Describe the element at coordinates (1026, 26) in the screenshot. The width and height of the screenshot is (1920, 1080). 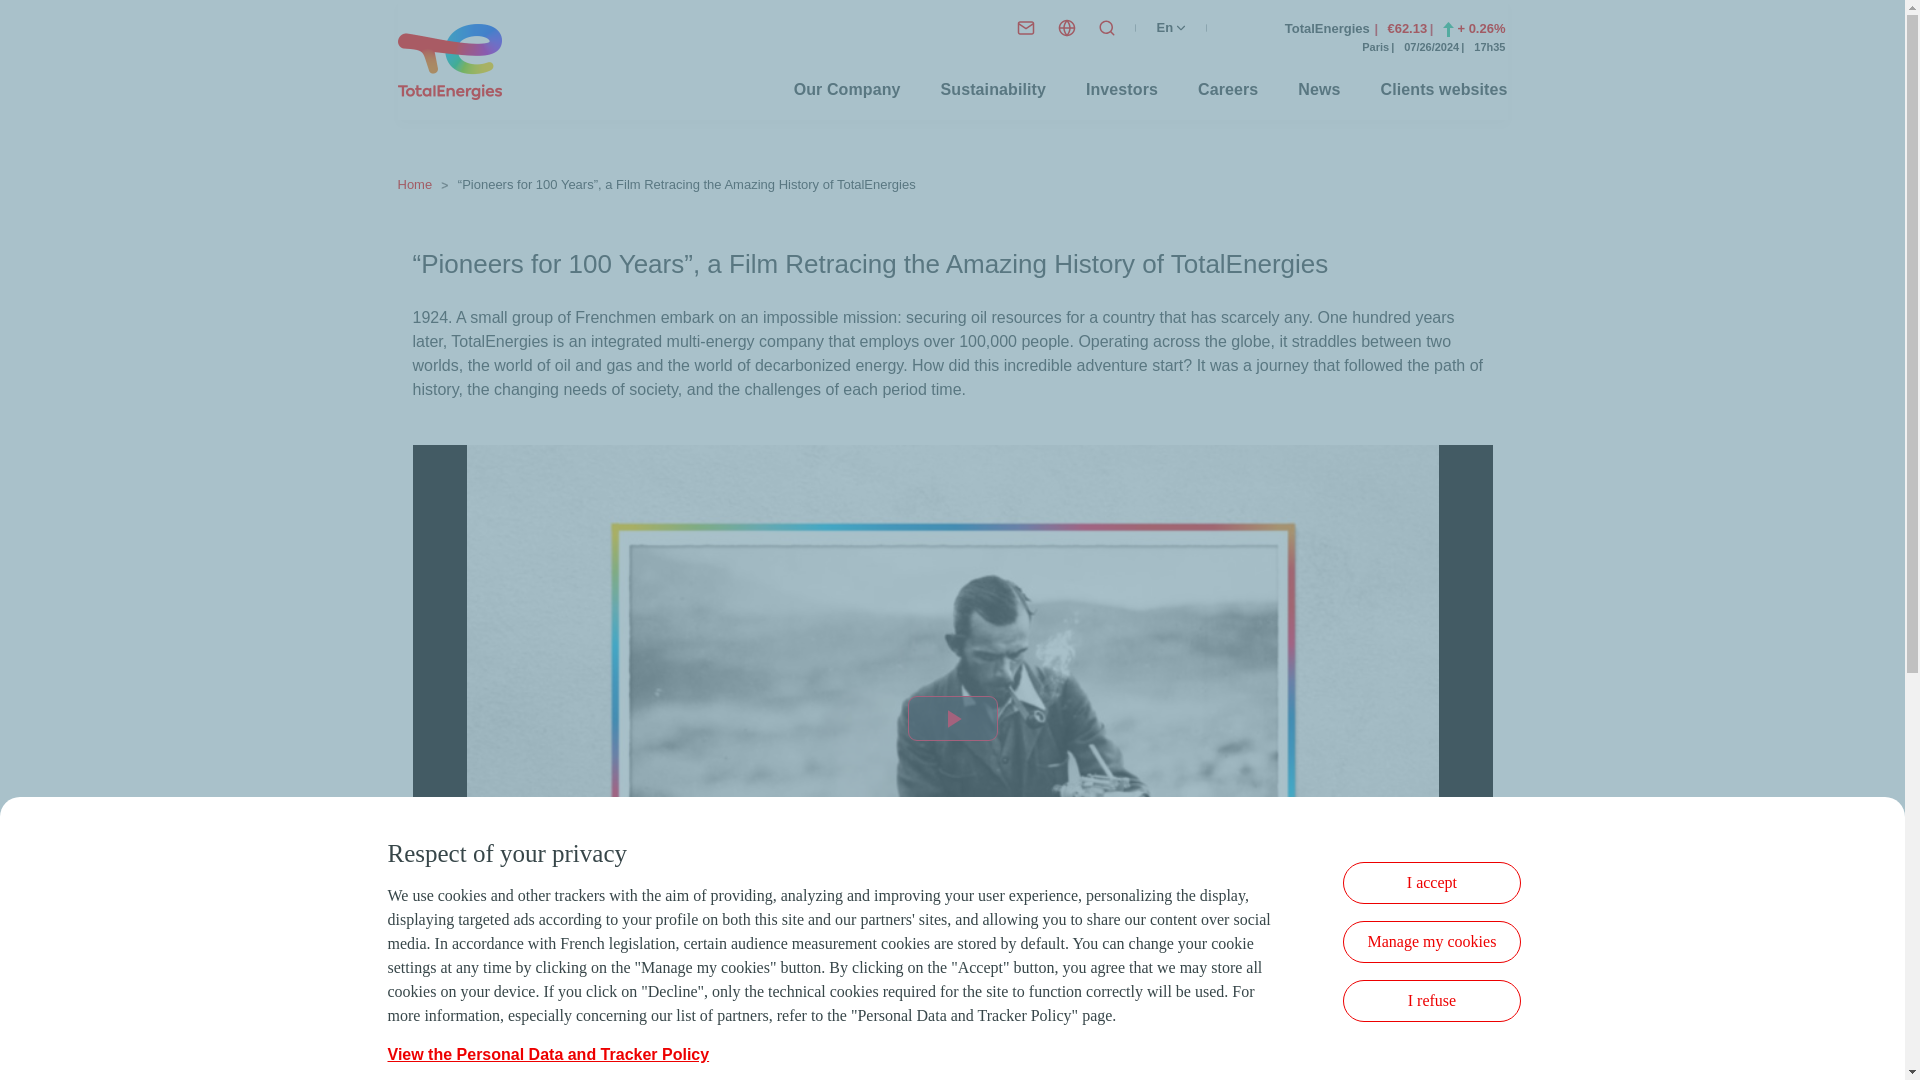
I see `Contact` at that location.